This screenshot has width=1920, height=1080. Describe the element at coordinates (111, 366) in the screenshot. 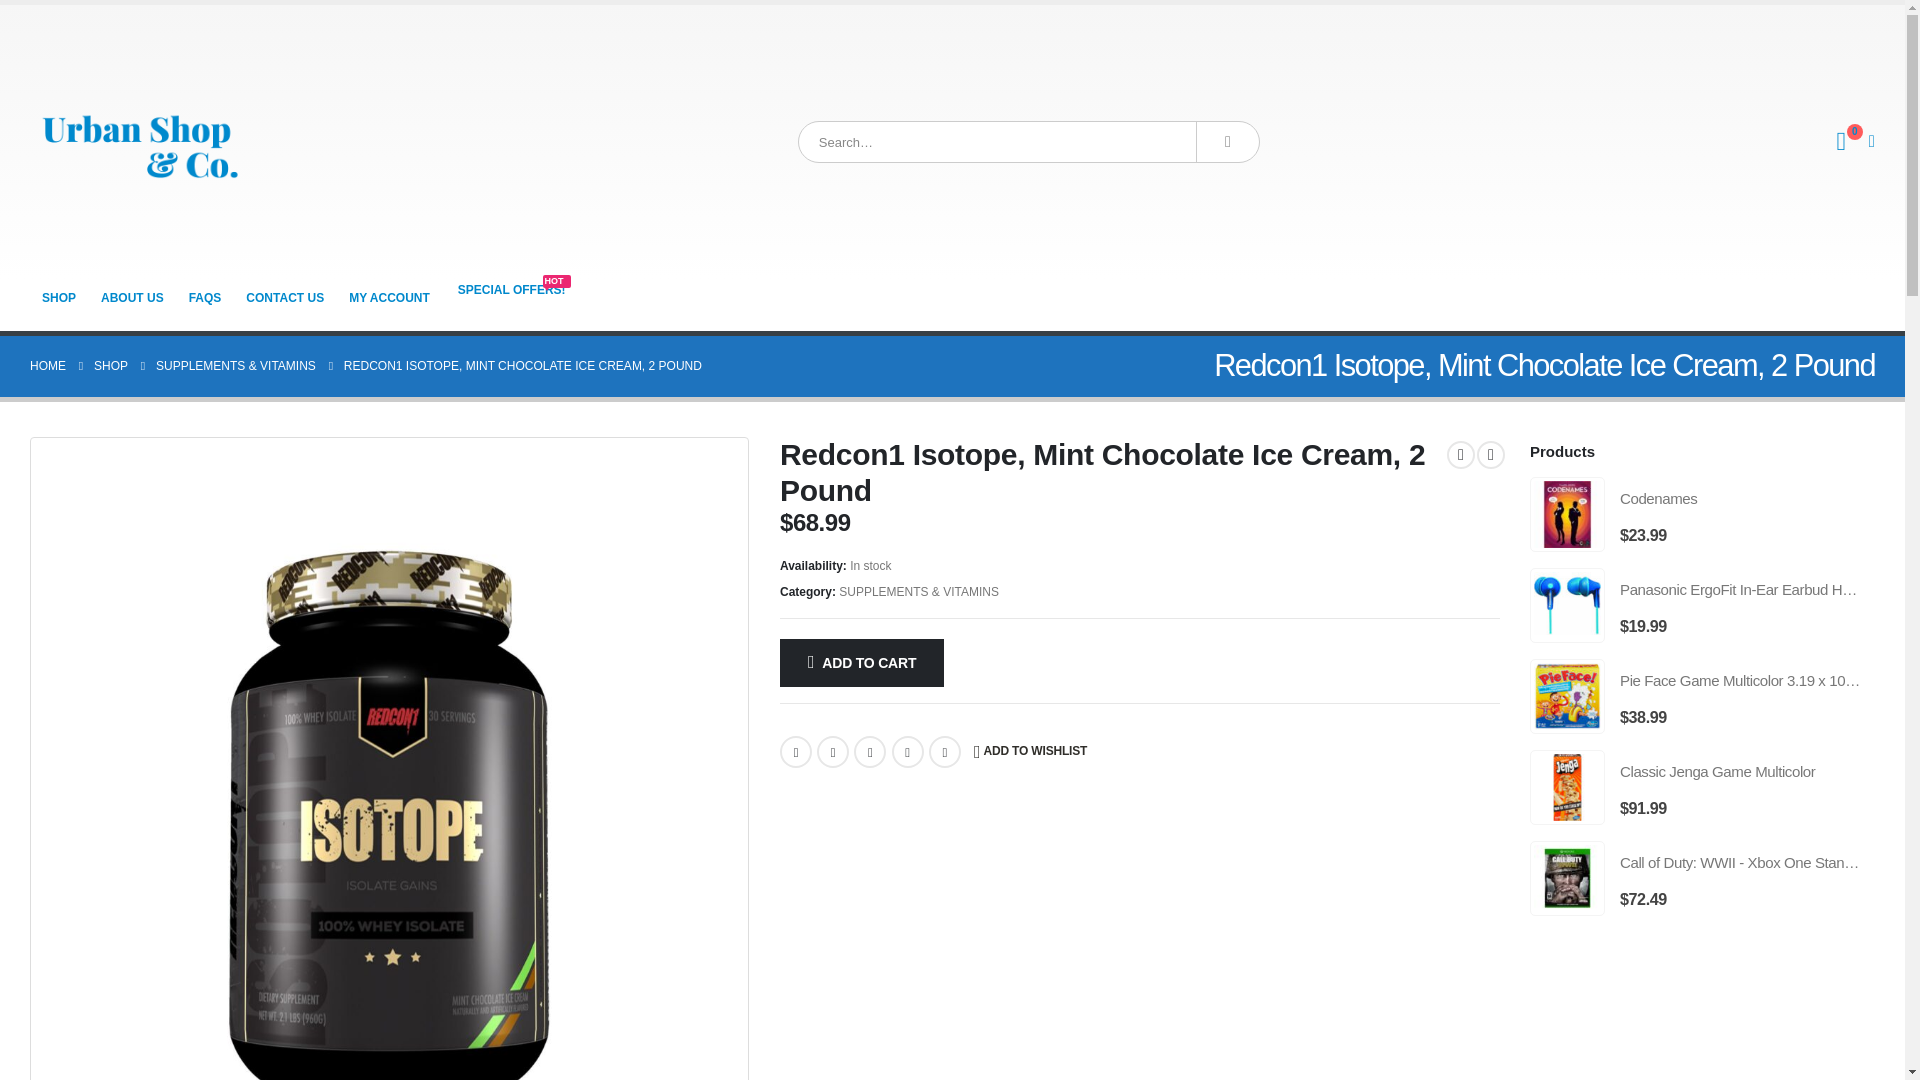

I see `SHOP` at that location.